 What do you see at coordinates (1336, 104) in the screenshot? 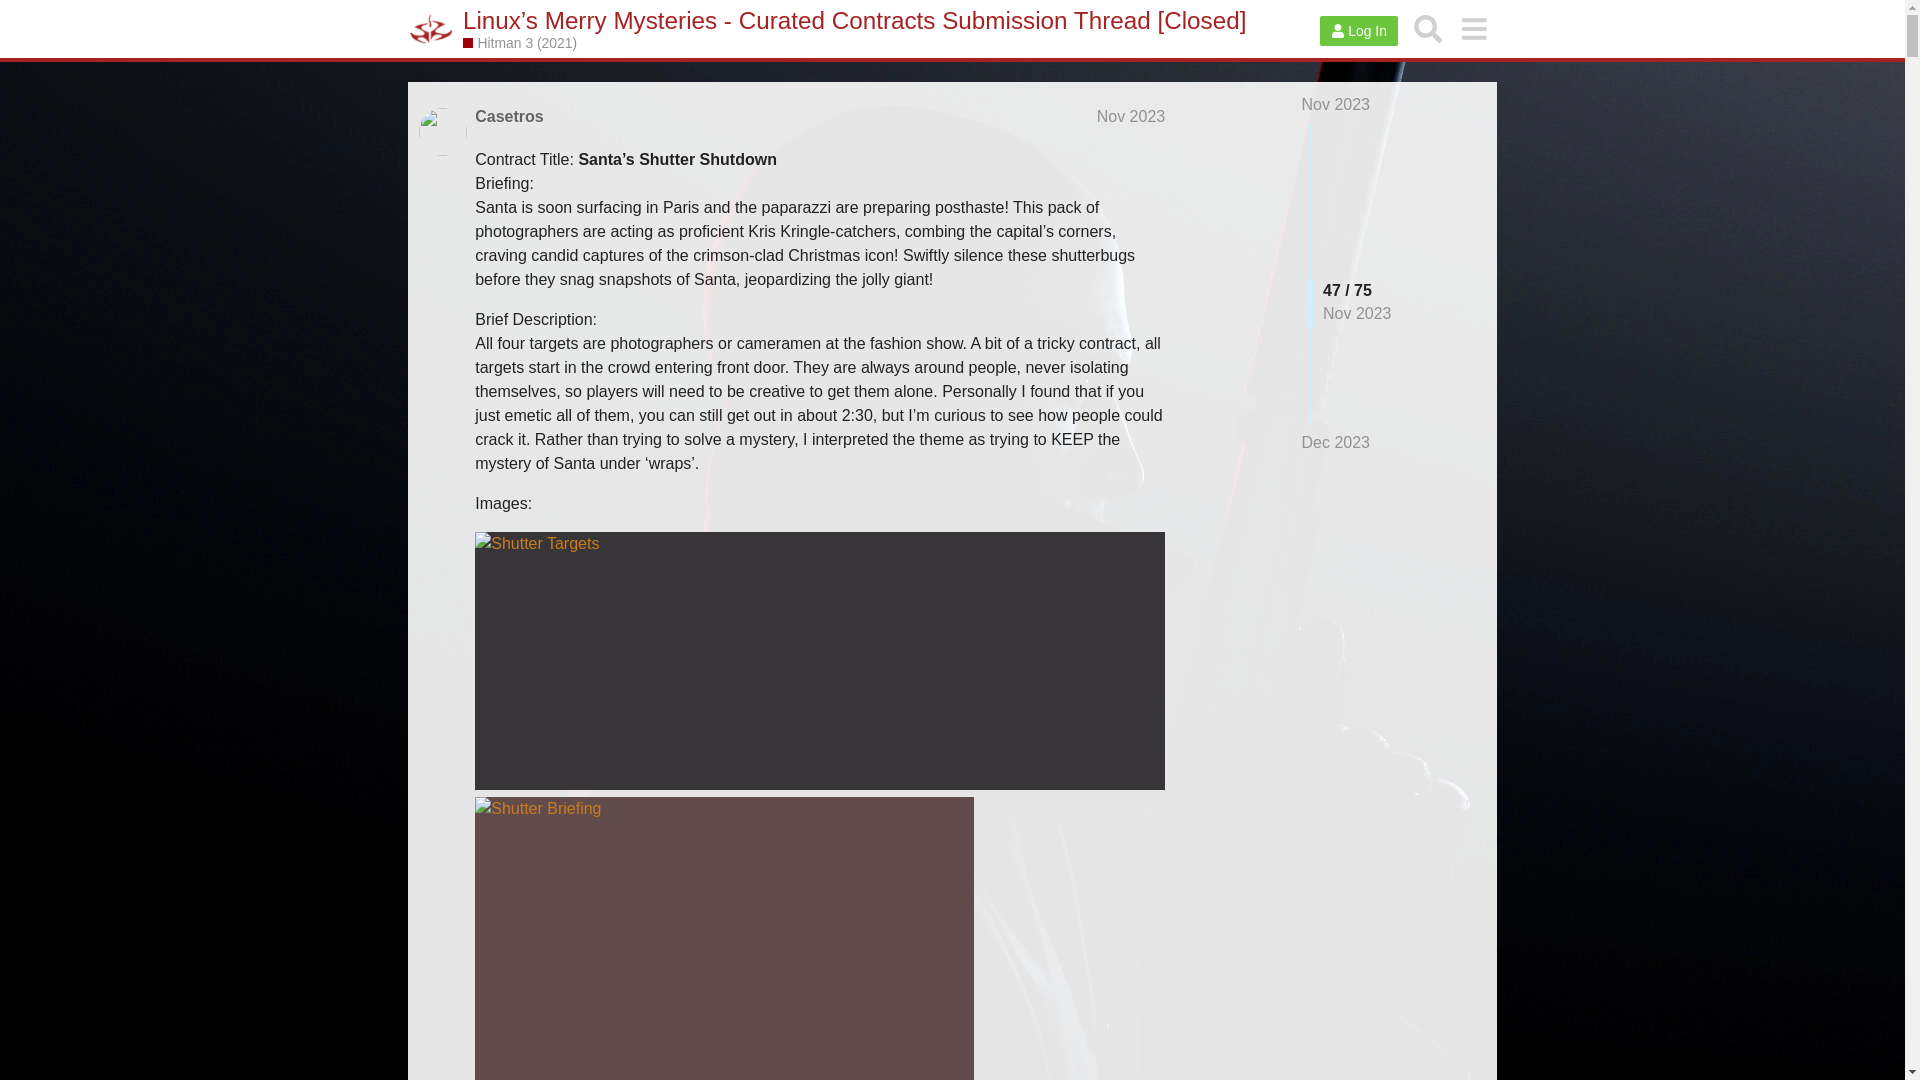
I see `Nov 2023` at bounding box center [1336, 104].